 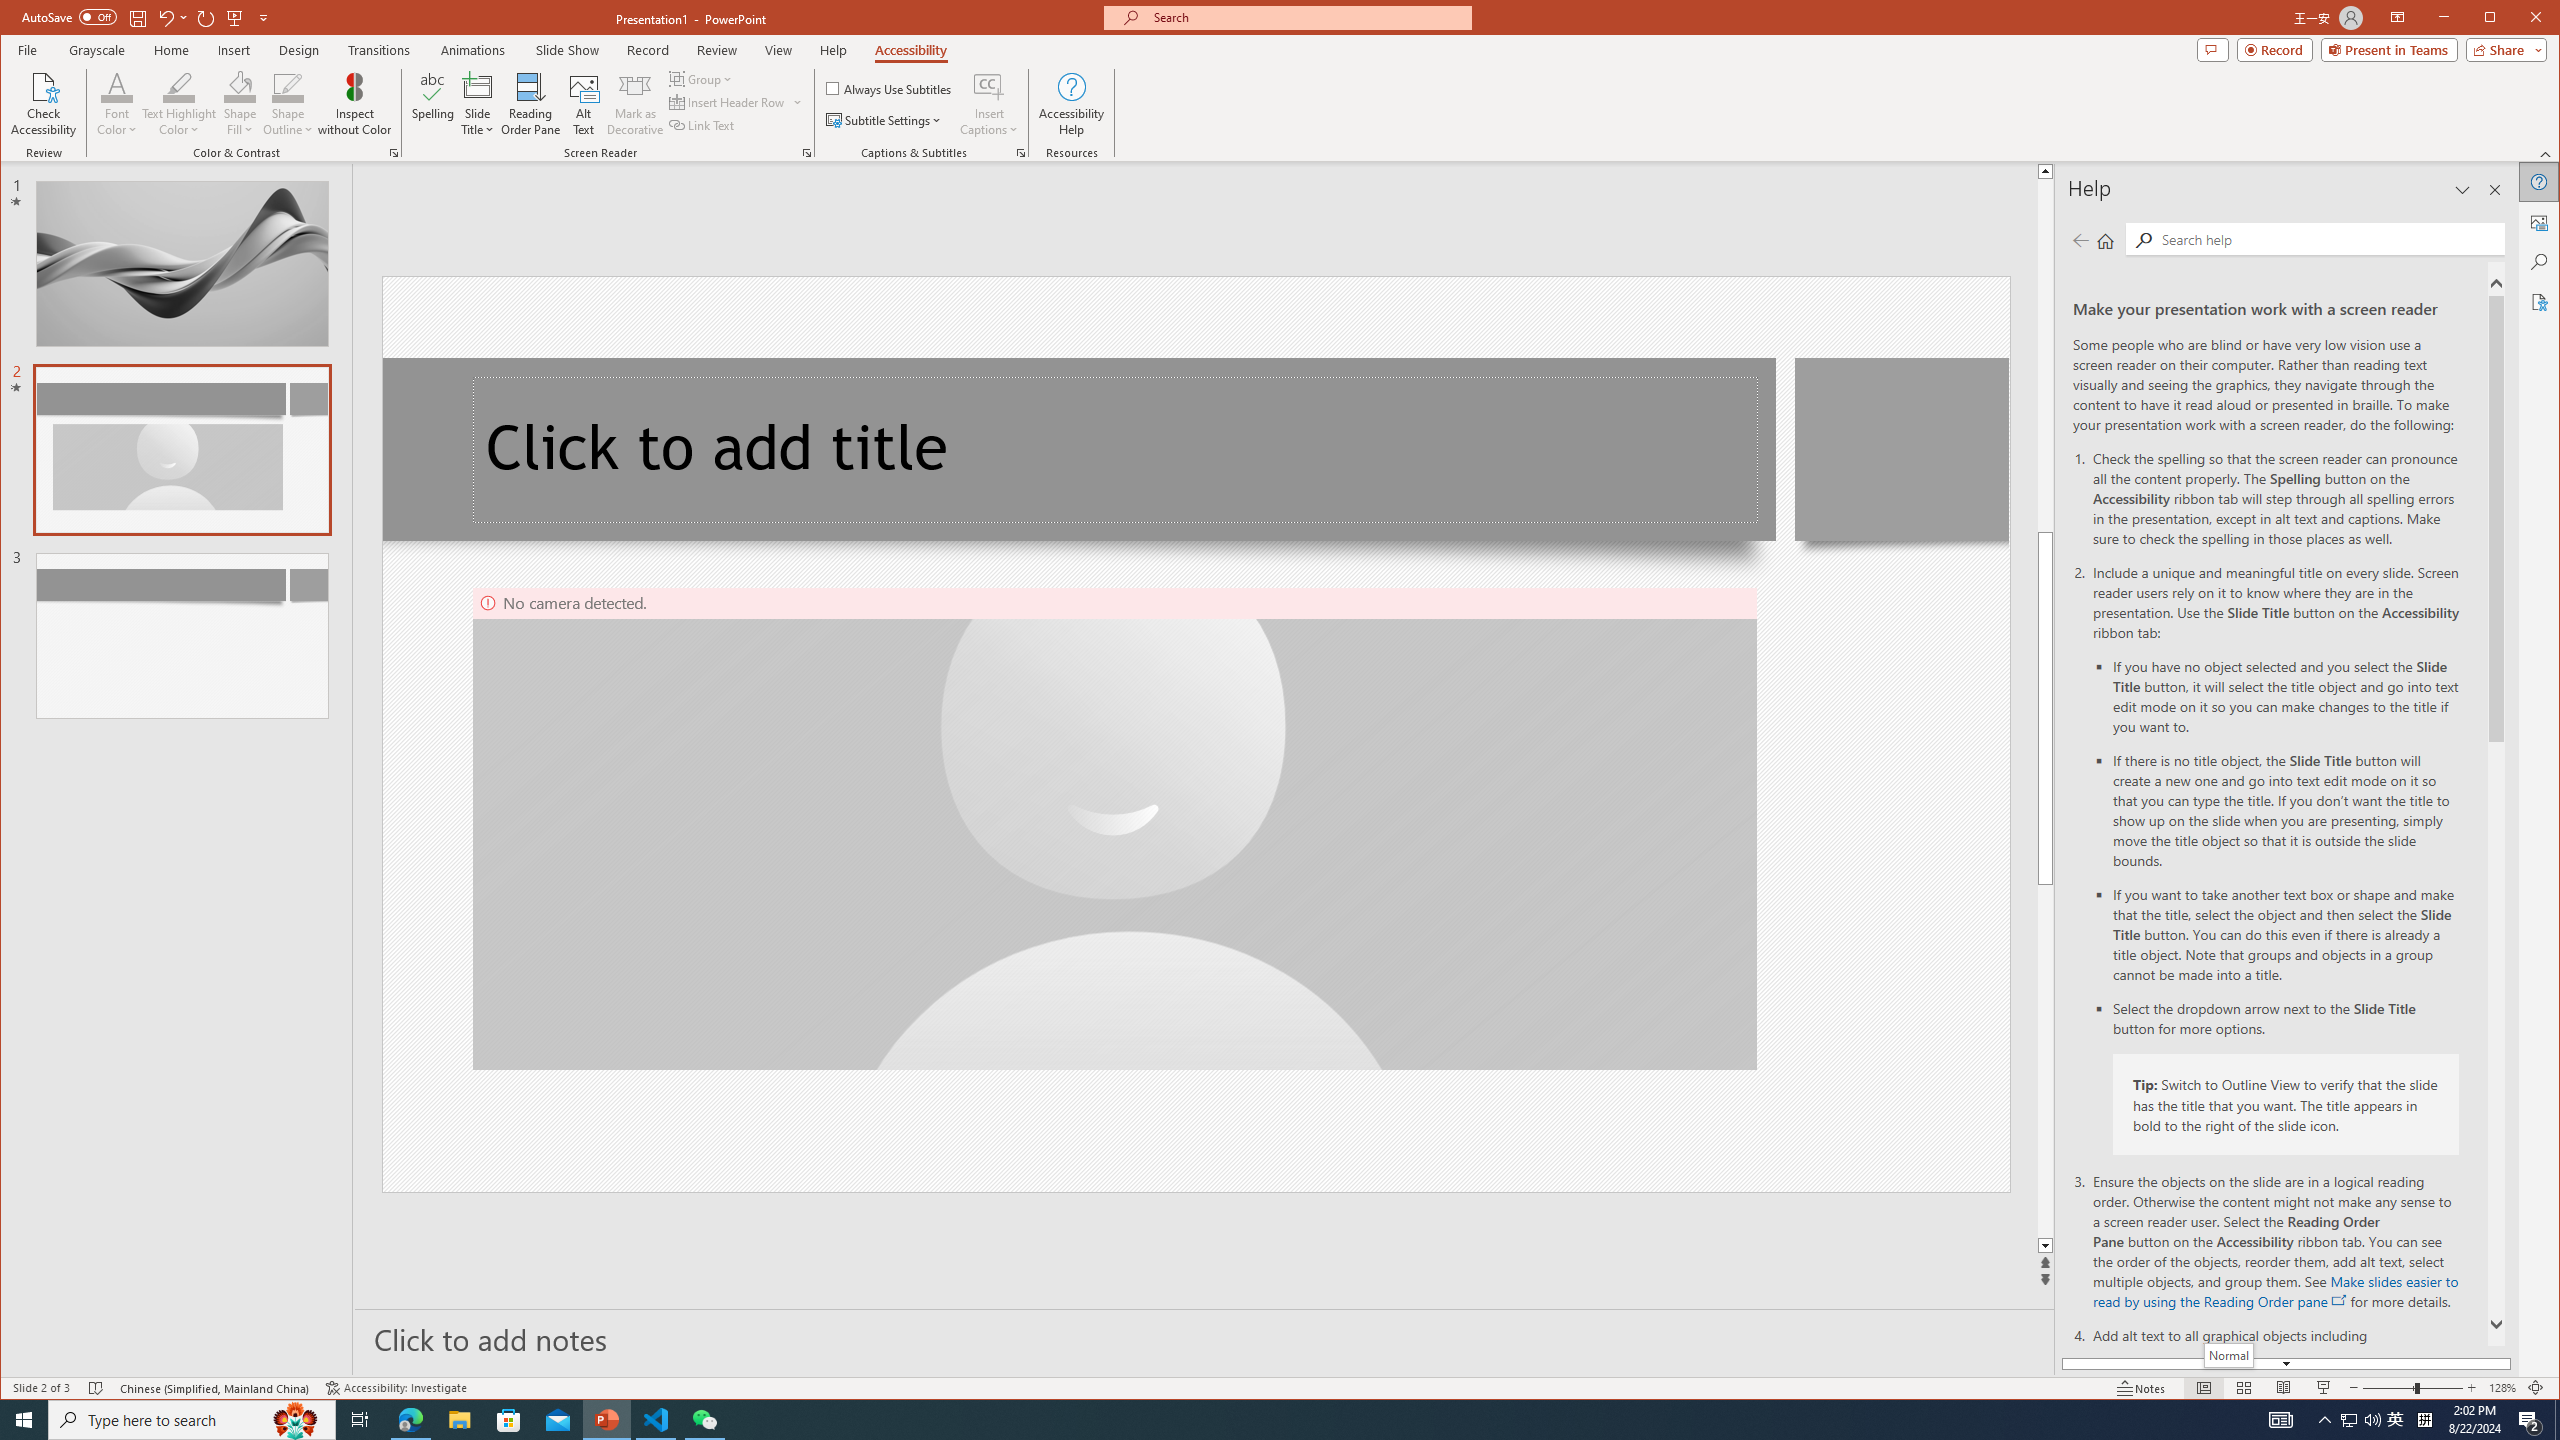 I want to click on Shape Outline, so click(x=288, y=104).